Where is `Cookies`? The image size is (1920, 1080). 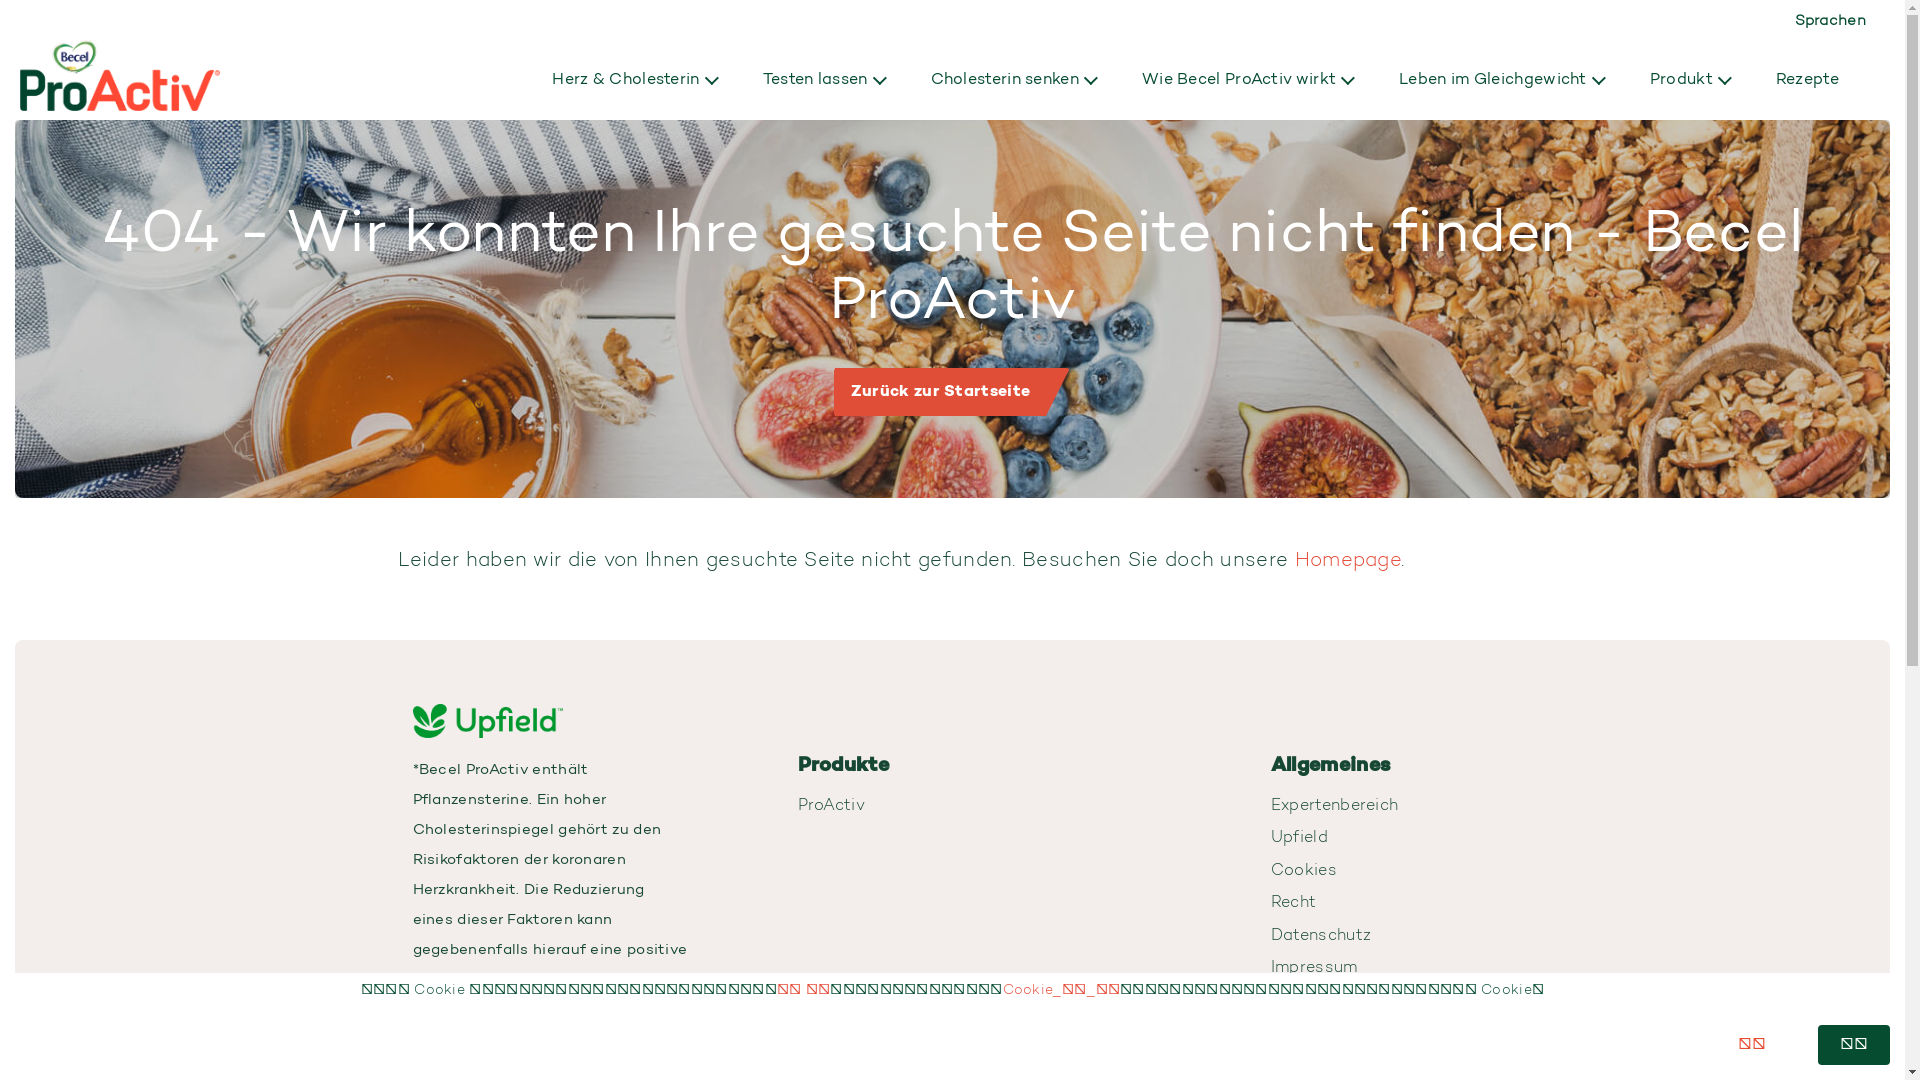
Cookies is located at coordinates (1304, 871).